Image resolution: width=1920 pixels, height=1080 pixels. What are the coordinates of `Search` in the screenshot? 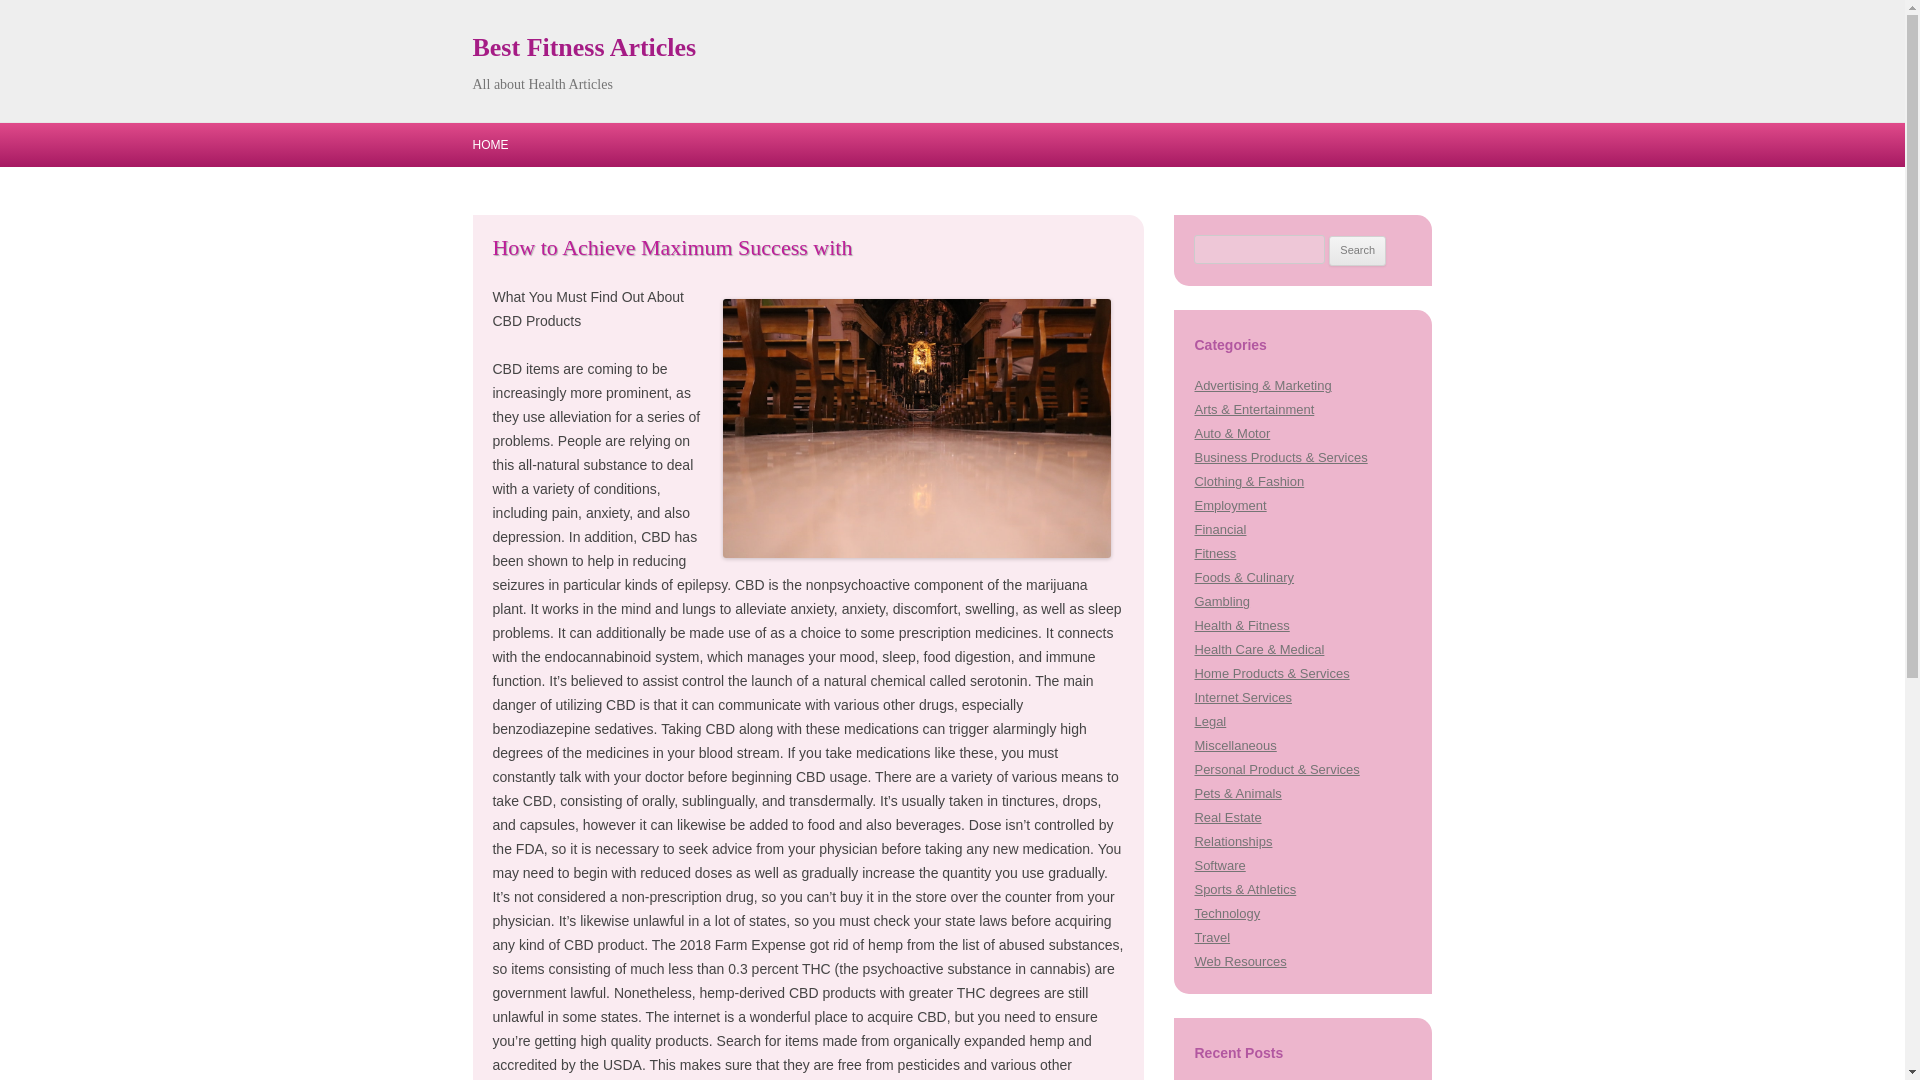 It's located at (1357, 250).